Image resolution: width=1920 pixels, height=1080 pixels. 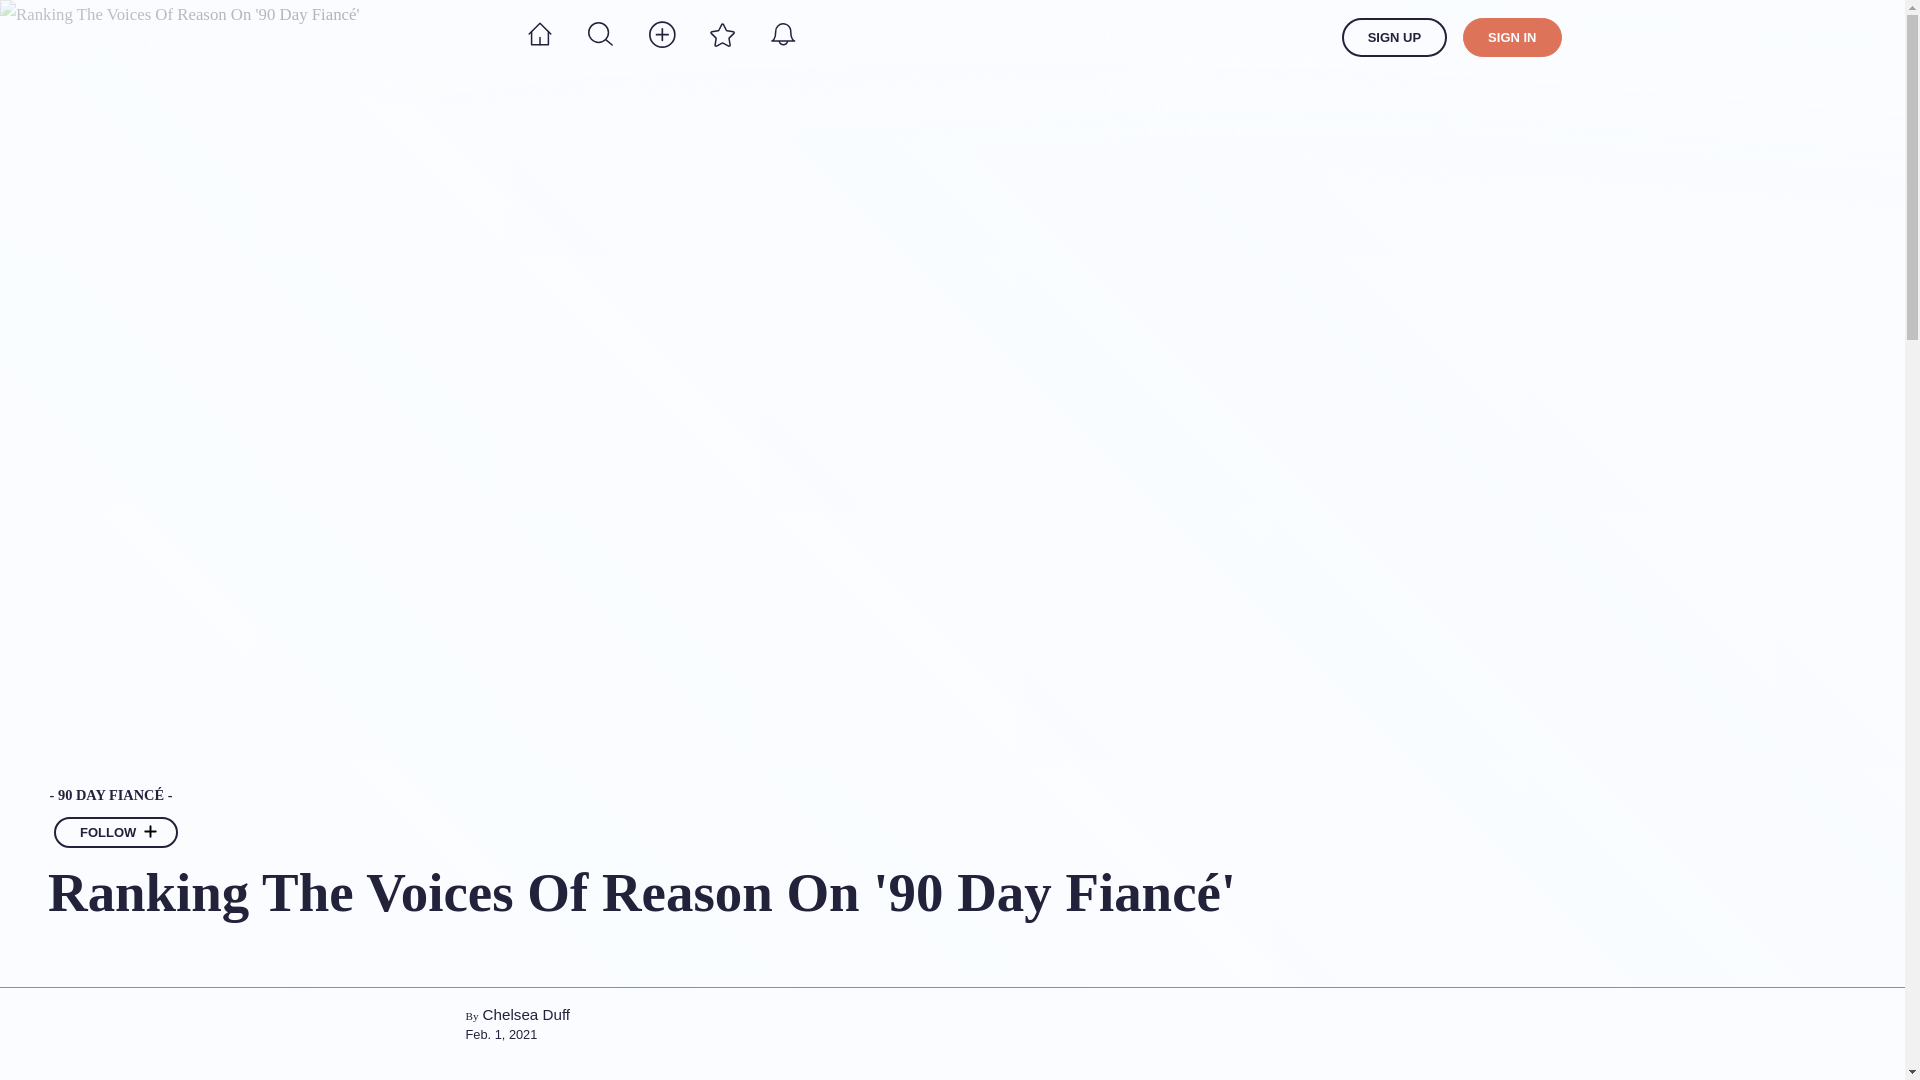 I want to click on Dipp, so click(x=418, y=37).